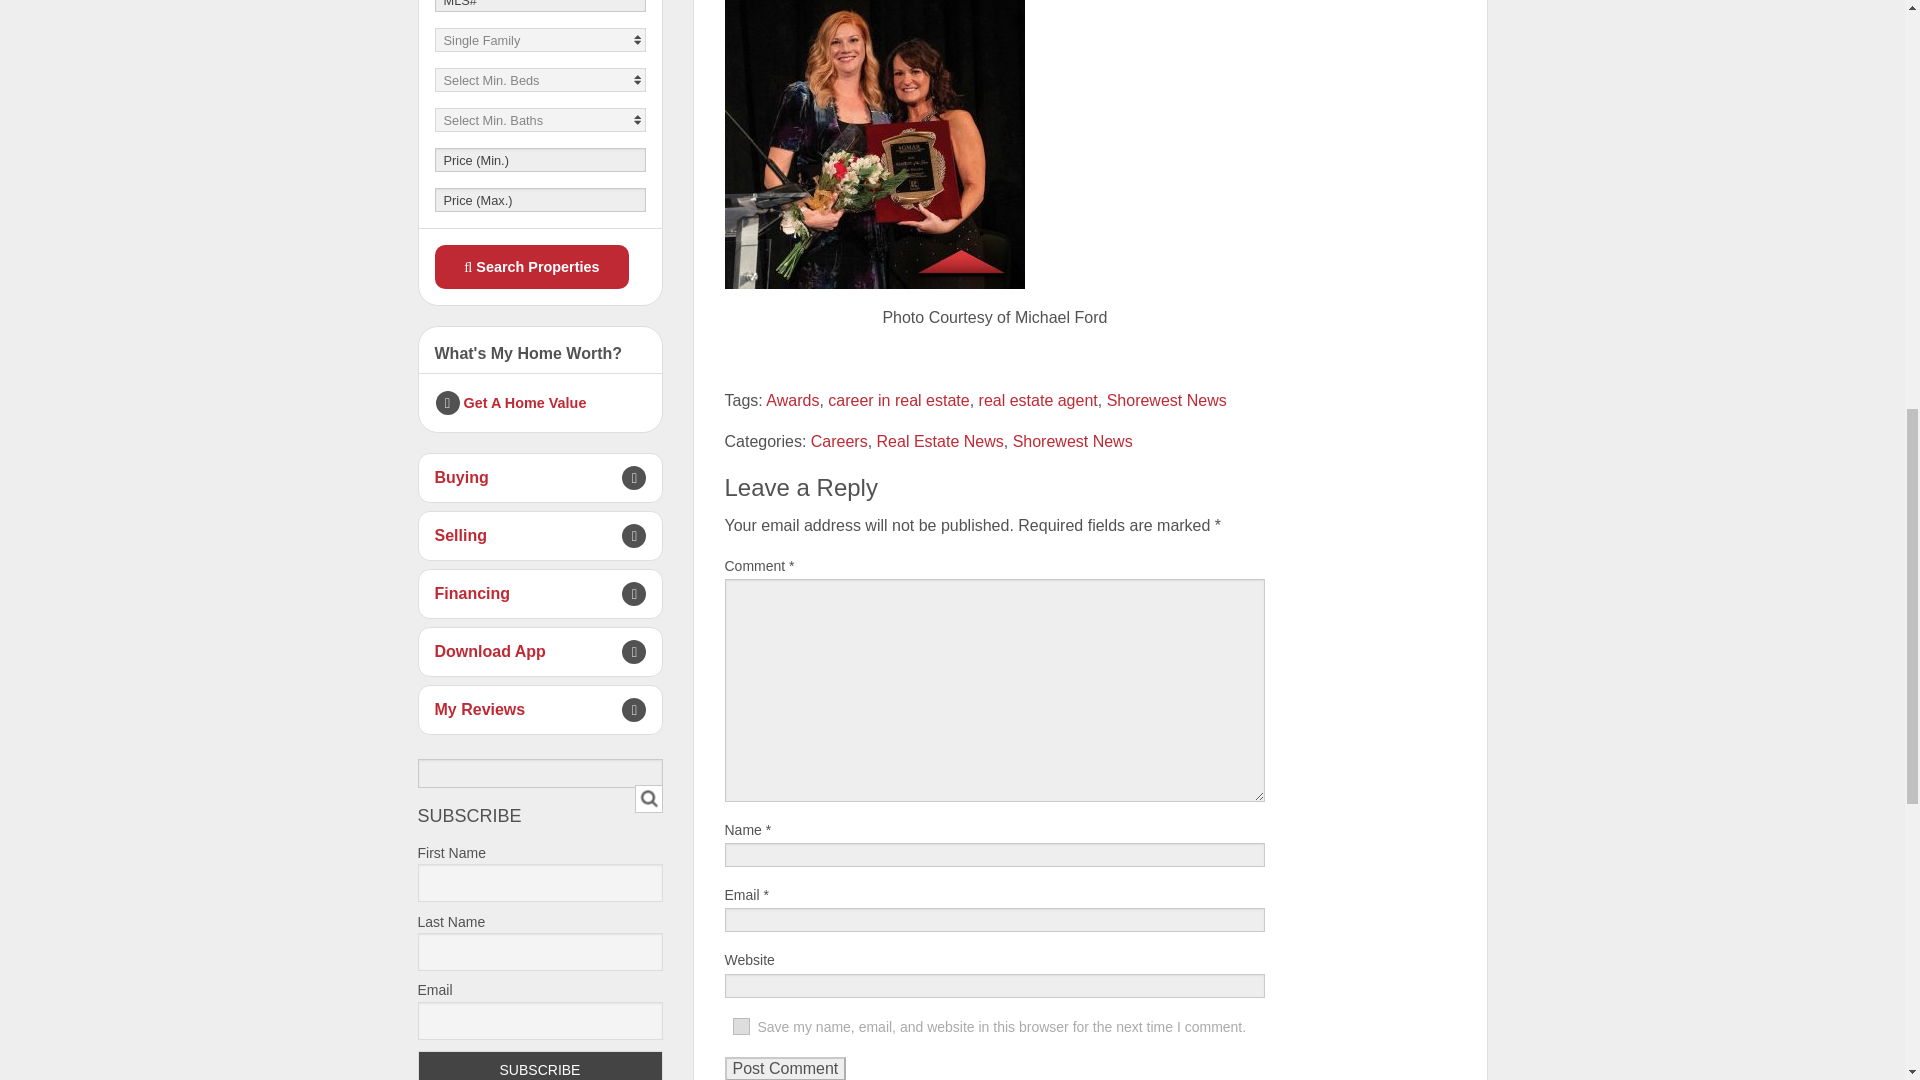 This screenshot has height=1080, width=1920. Describe the element at coordinates (1038, 400) in the screenshot. I see `real estate agent` at that location.